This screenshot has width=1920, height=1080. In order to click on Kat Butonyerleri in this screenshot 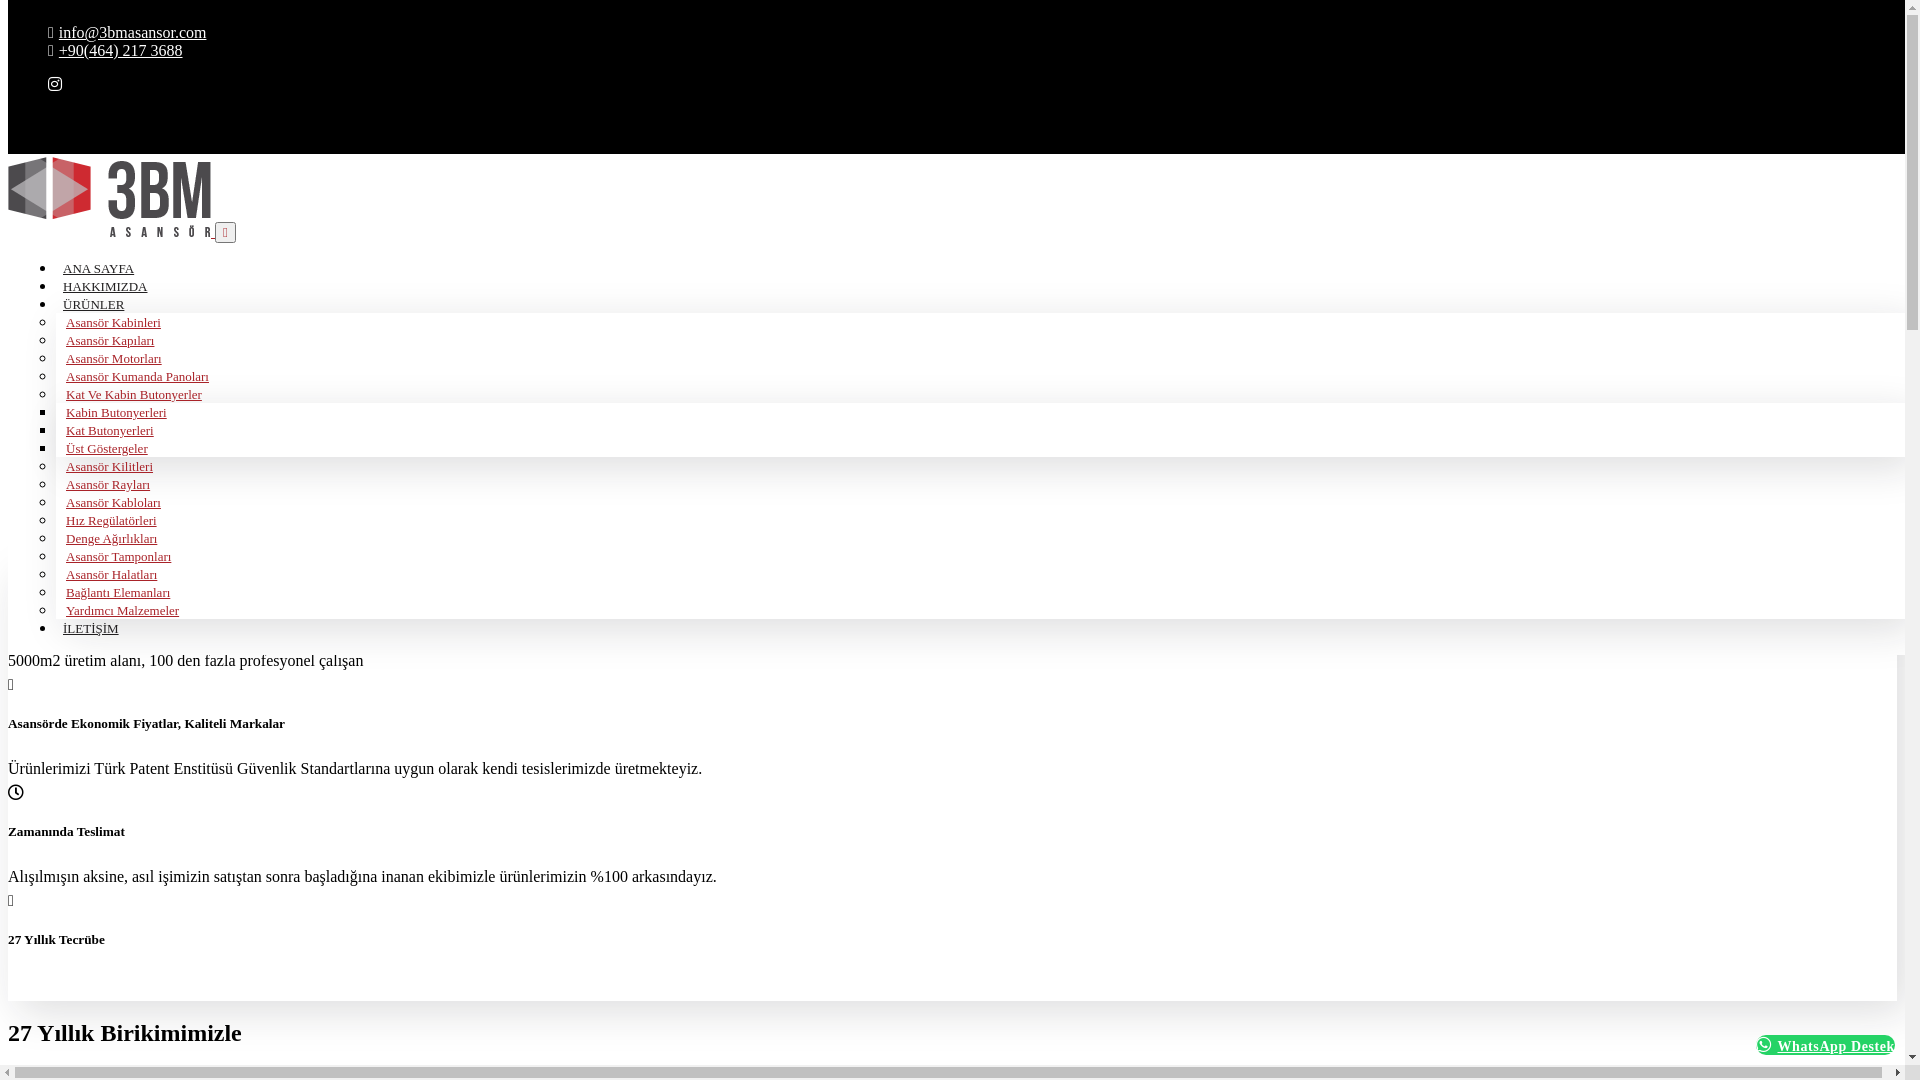, I will do `click(110, 430)`.